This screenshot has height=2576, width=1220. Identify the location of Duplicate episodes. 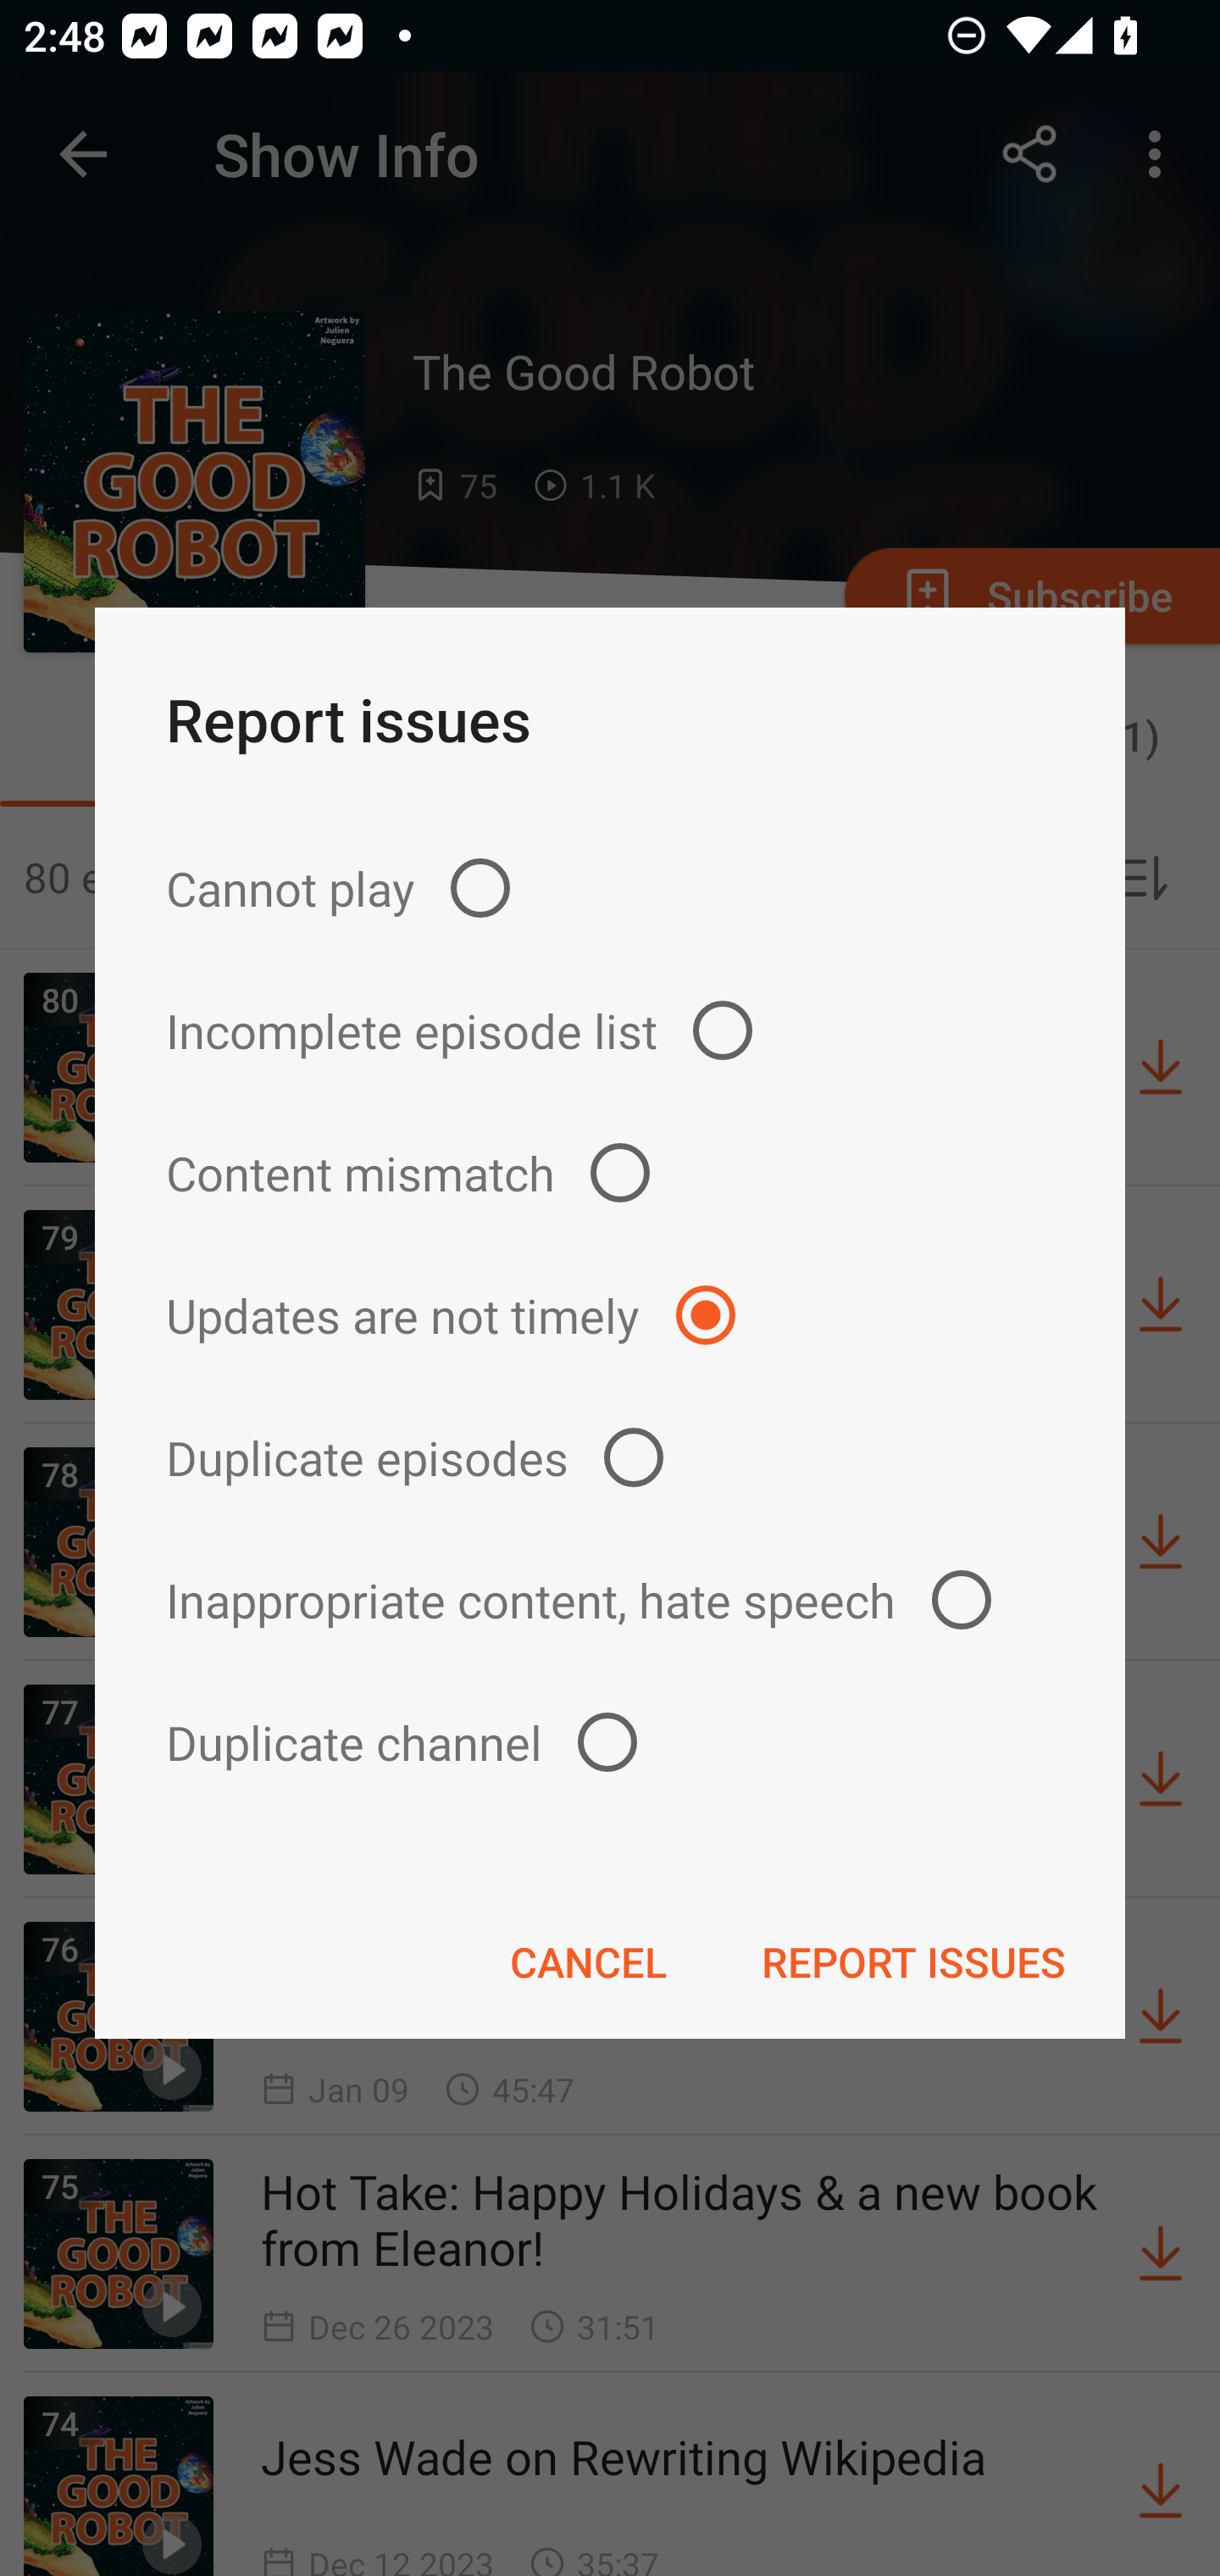
(610, 1456).